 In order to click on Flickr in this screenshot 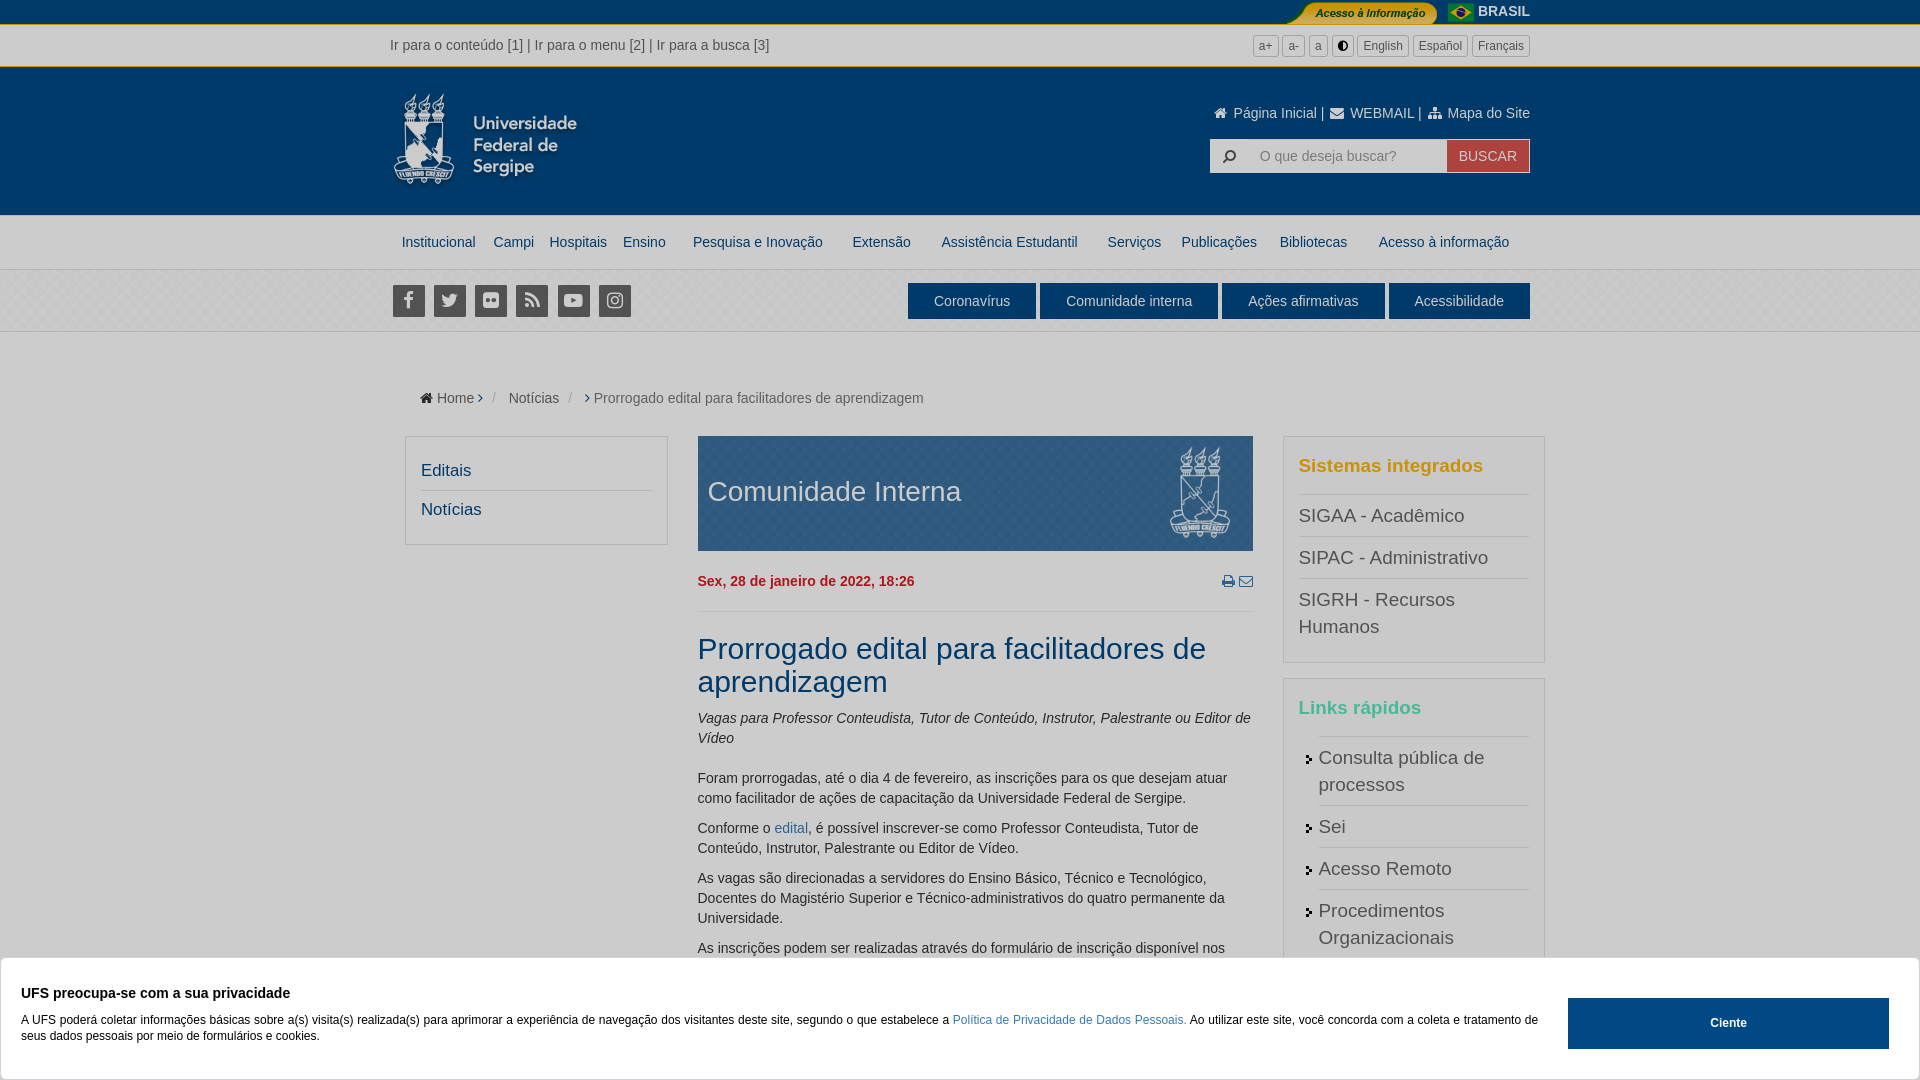, I will do `click(490, 300)`.